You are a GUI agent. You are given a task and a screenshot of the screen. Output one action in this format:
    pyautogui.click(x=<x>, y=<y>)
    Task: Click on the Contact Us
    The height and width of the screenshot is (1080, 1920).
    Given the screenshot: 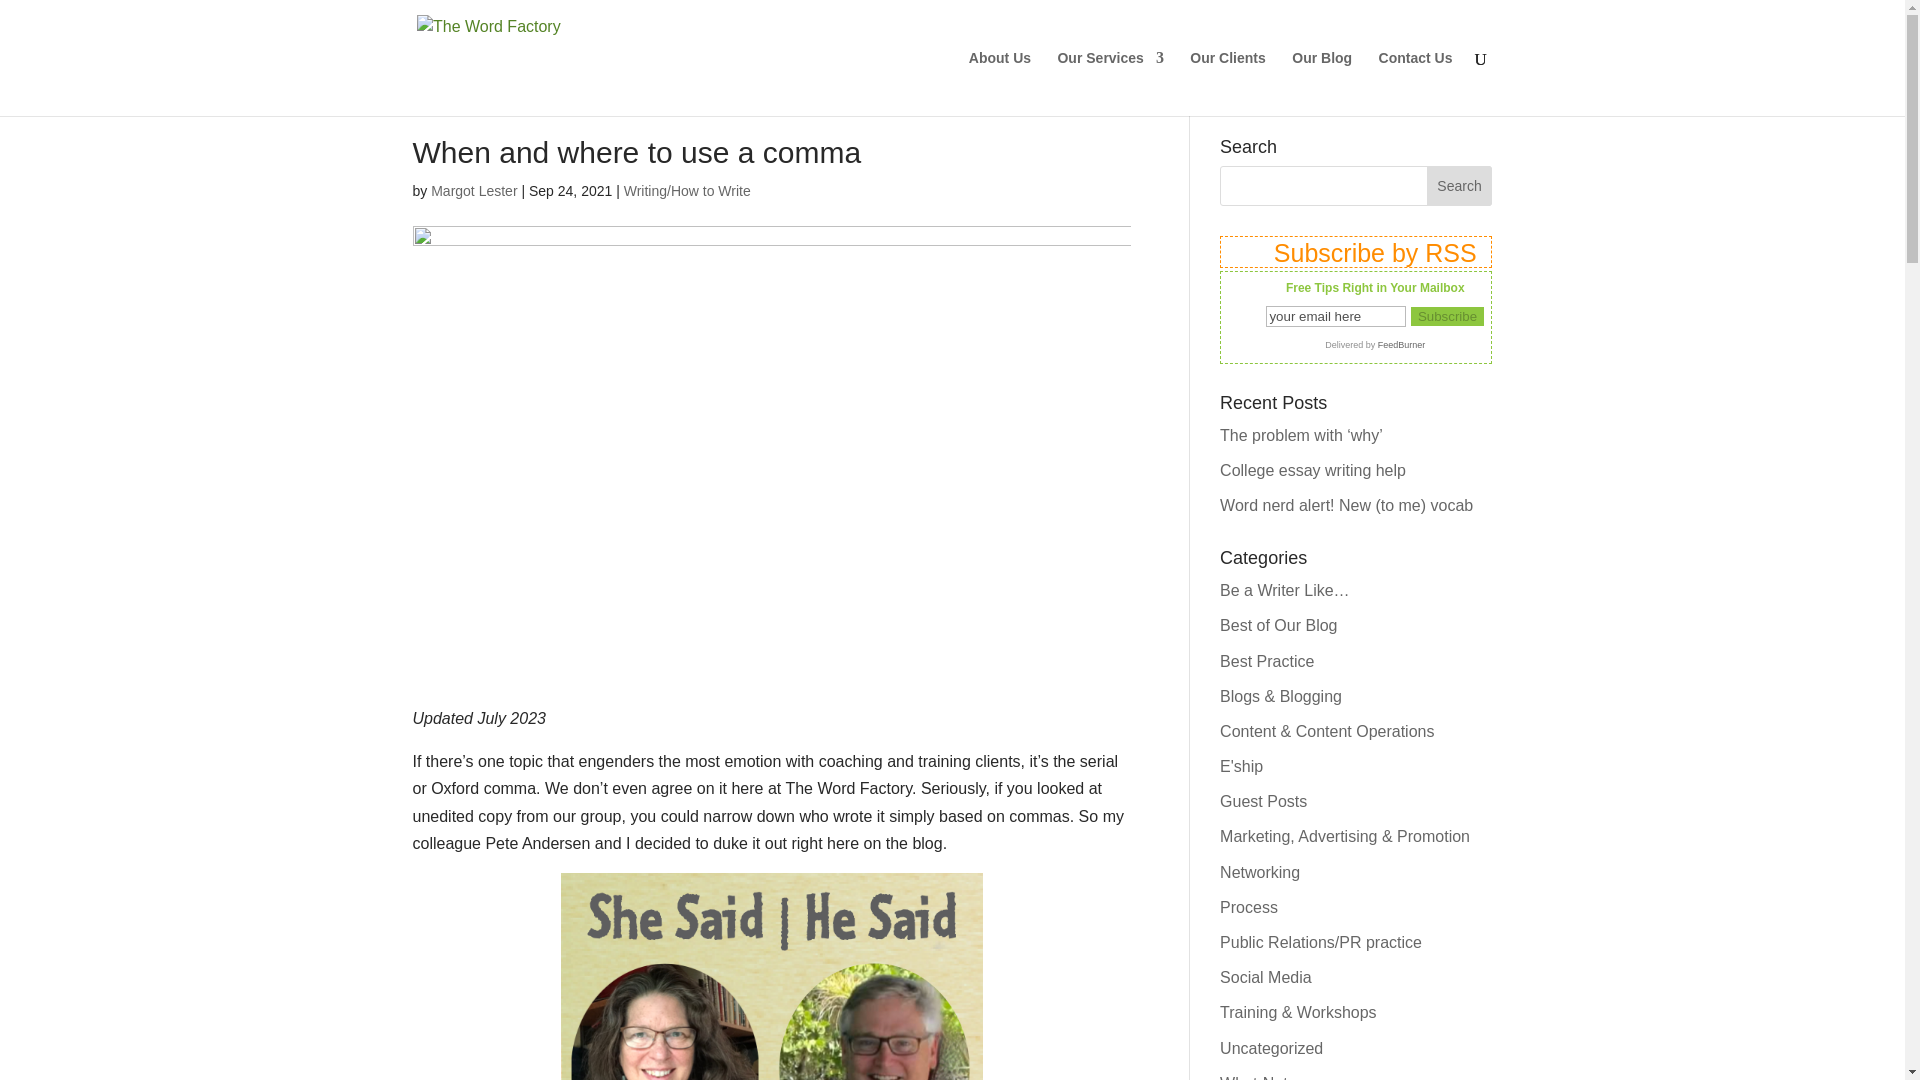 What is the action you would take?
    pyautogui.click(x=1416, y=82)
    